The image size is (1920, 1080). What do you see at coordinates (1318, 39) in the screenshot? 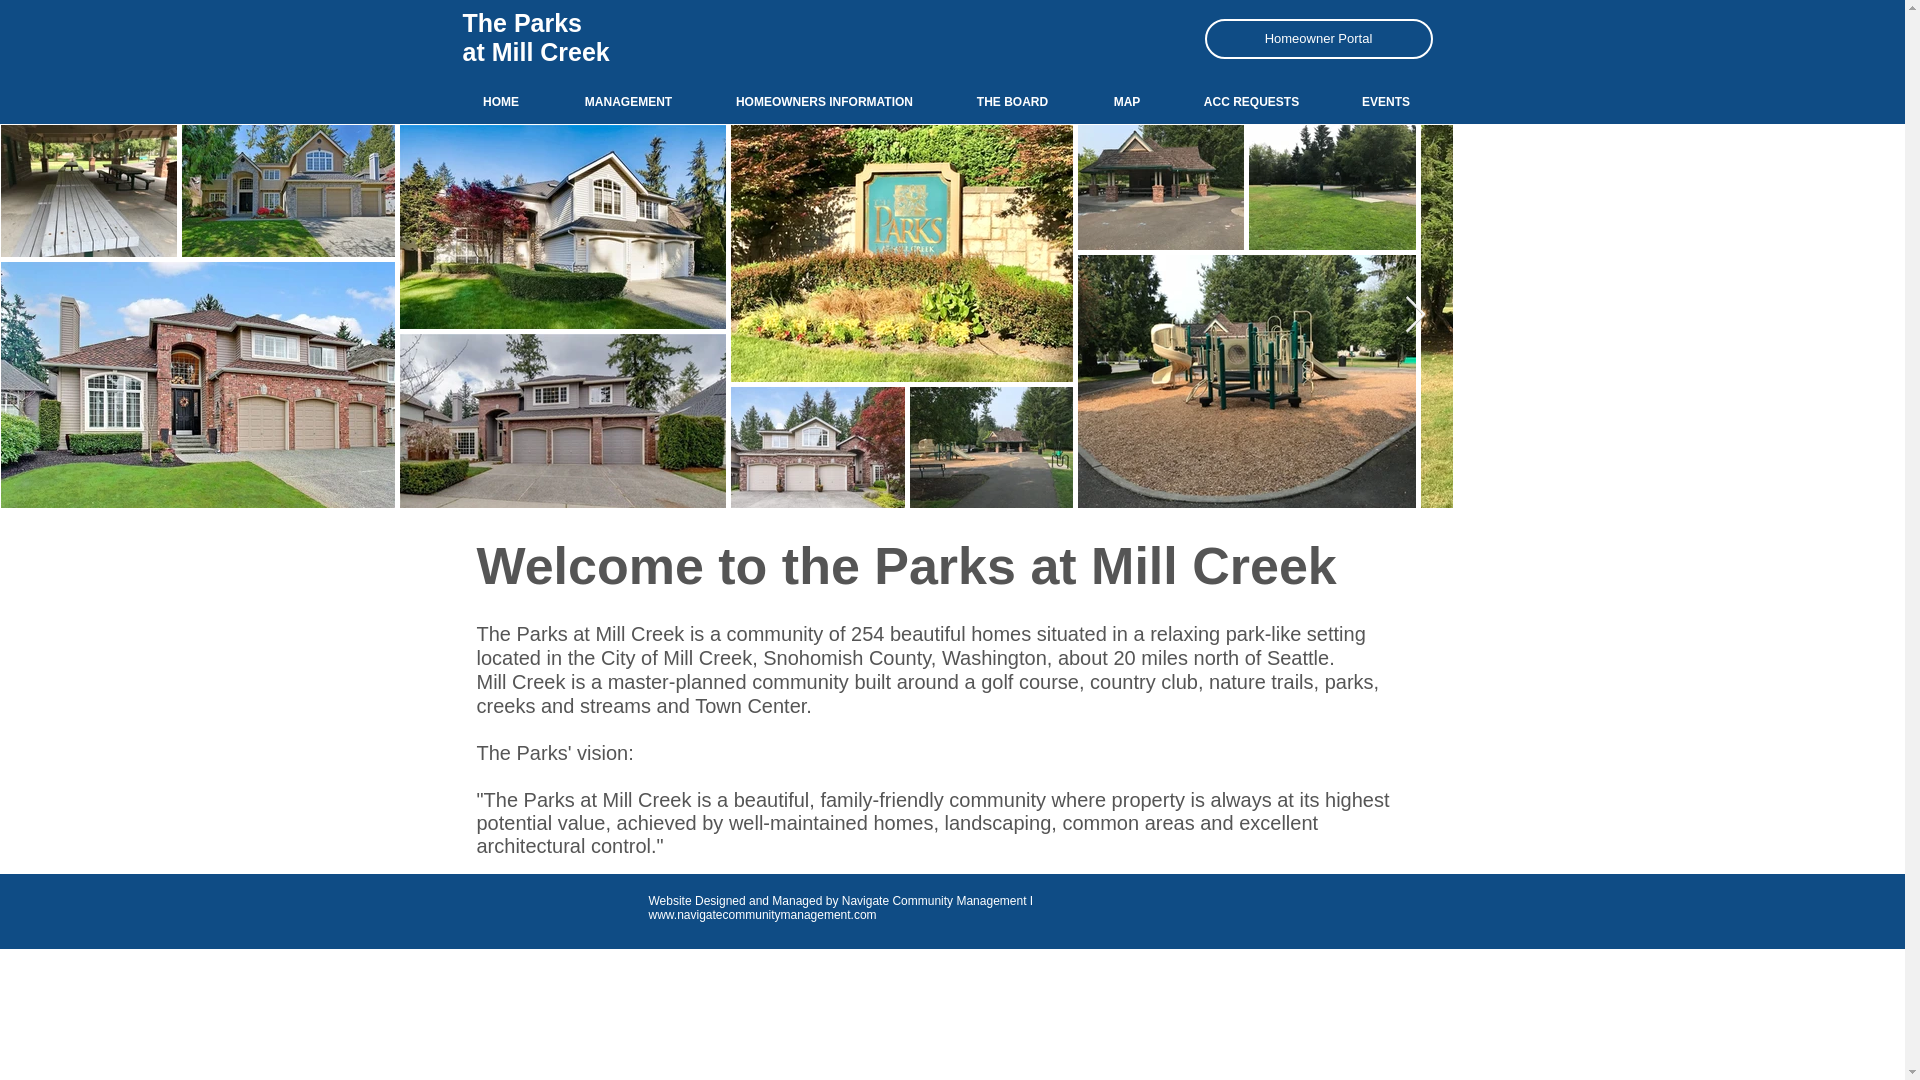
I see `Homeowner Portal` at bounding box center [1318, 39].